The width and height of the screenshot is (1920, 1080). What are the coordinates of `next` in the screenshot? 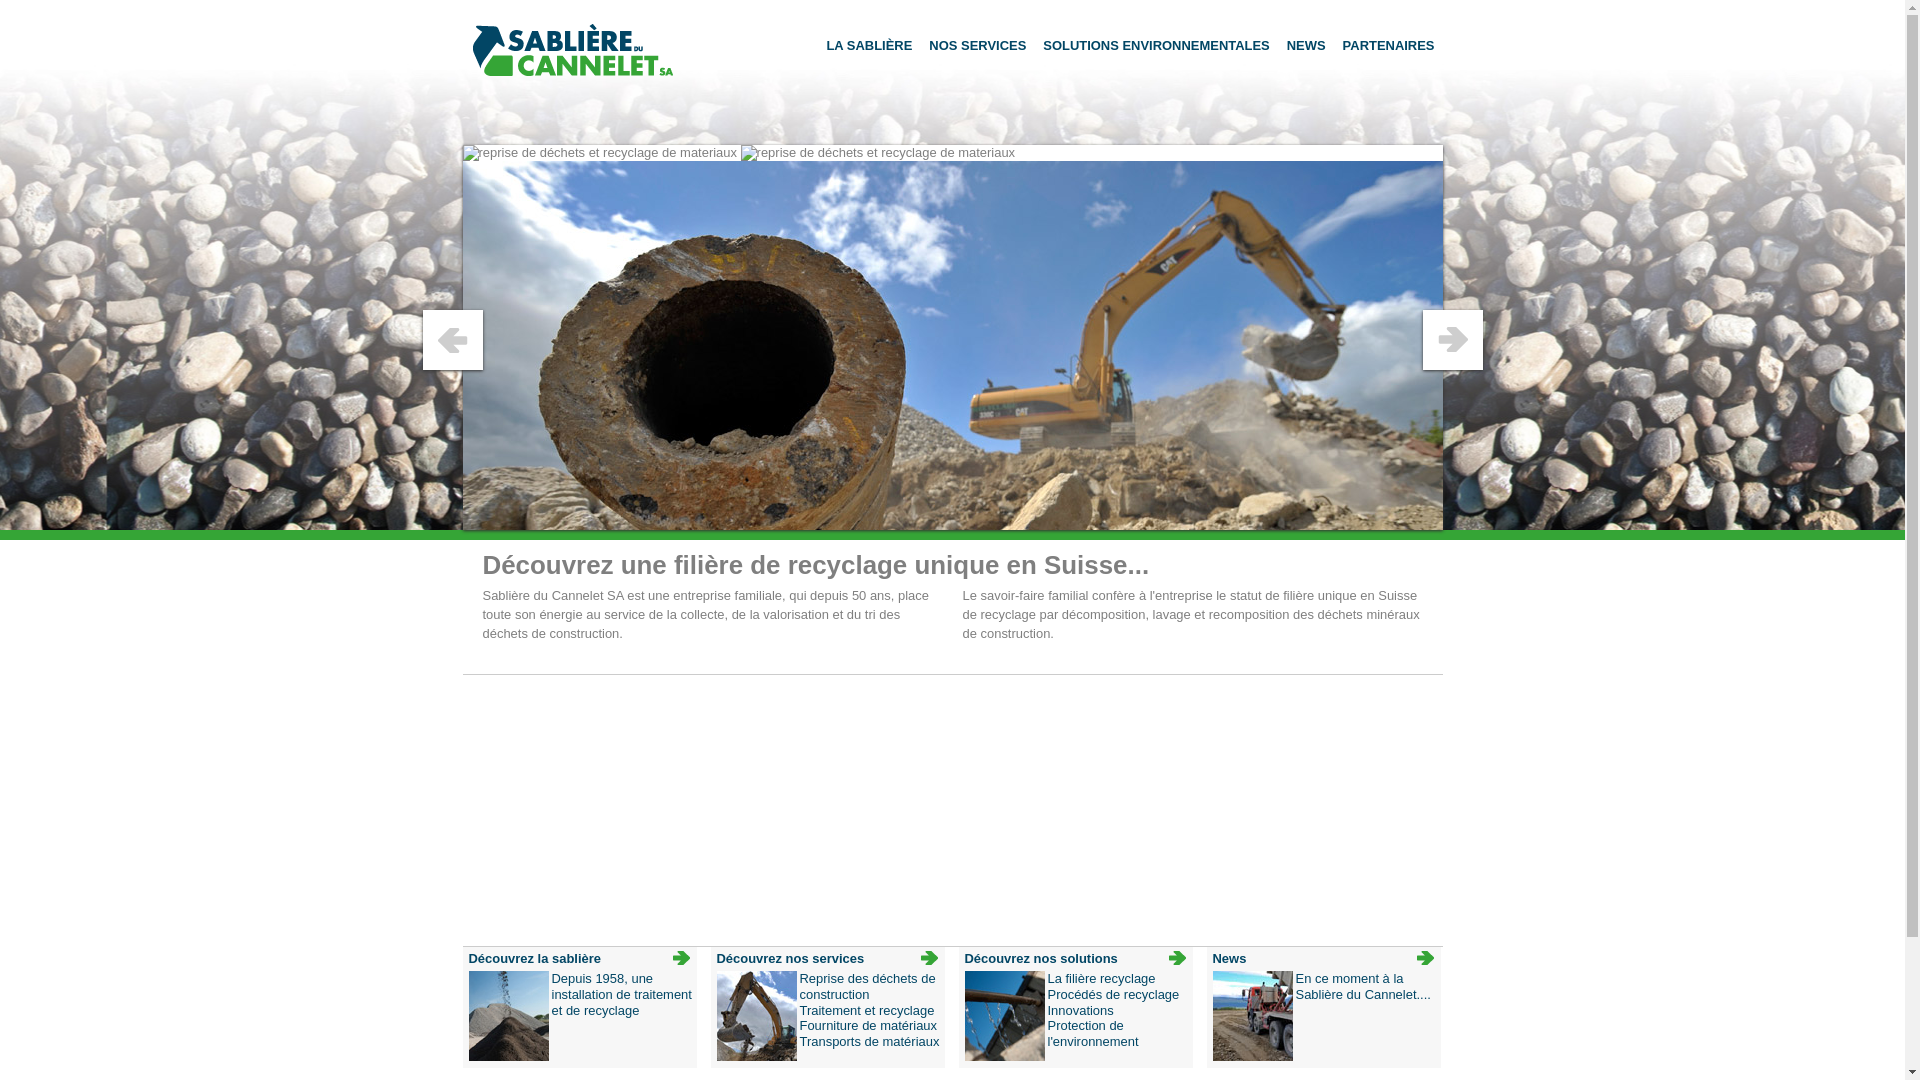 It's located at (1452, 340).